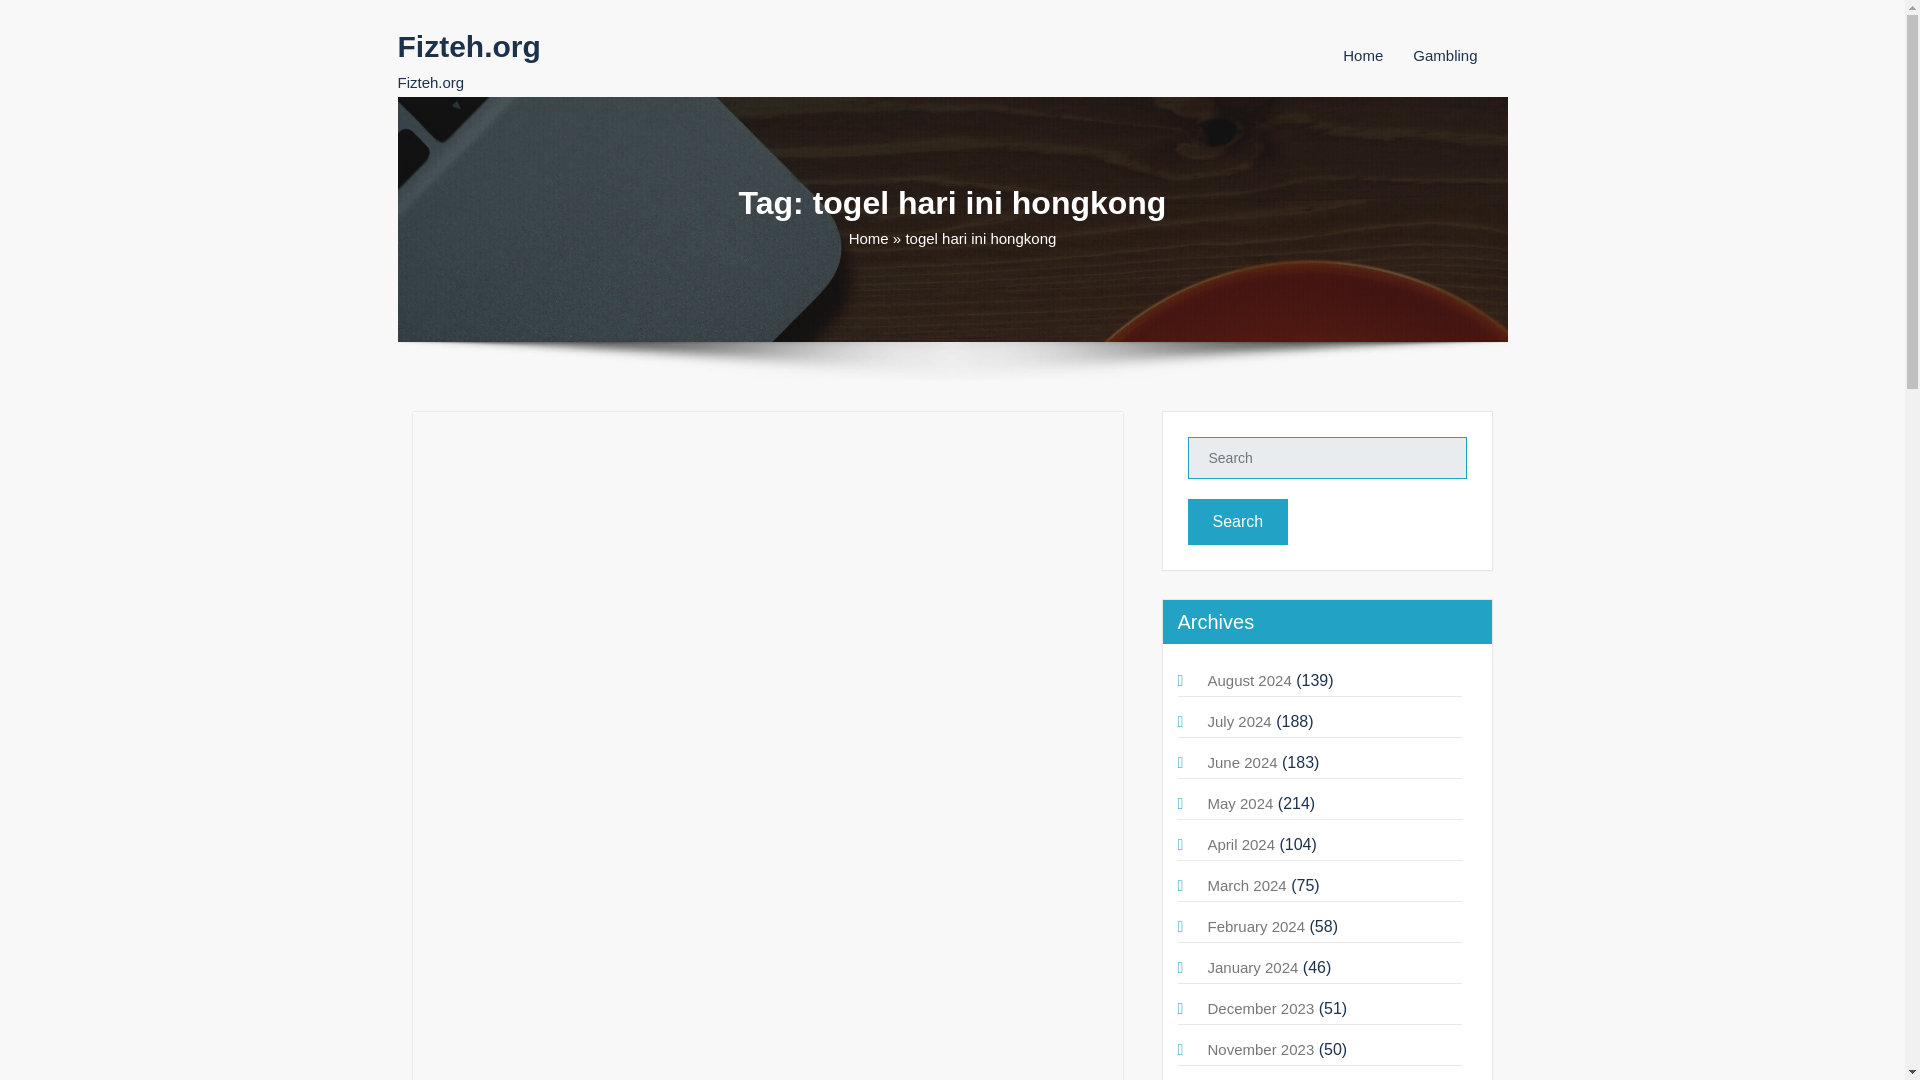 The height and width of the screenshot is (1080, 1920). I want to click on May 2024, so click(1240, 803).